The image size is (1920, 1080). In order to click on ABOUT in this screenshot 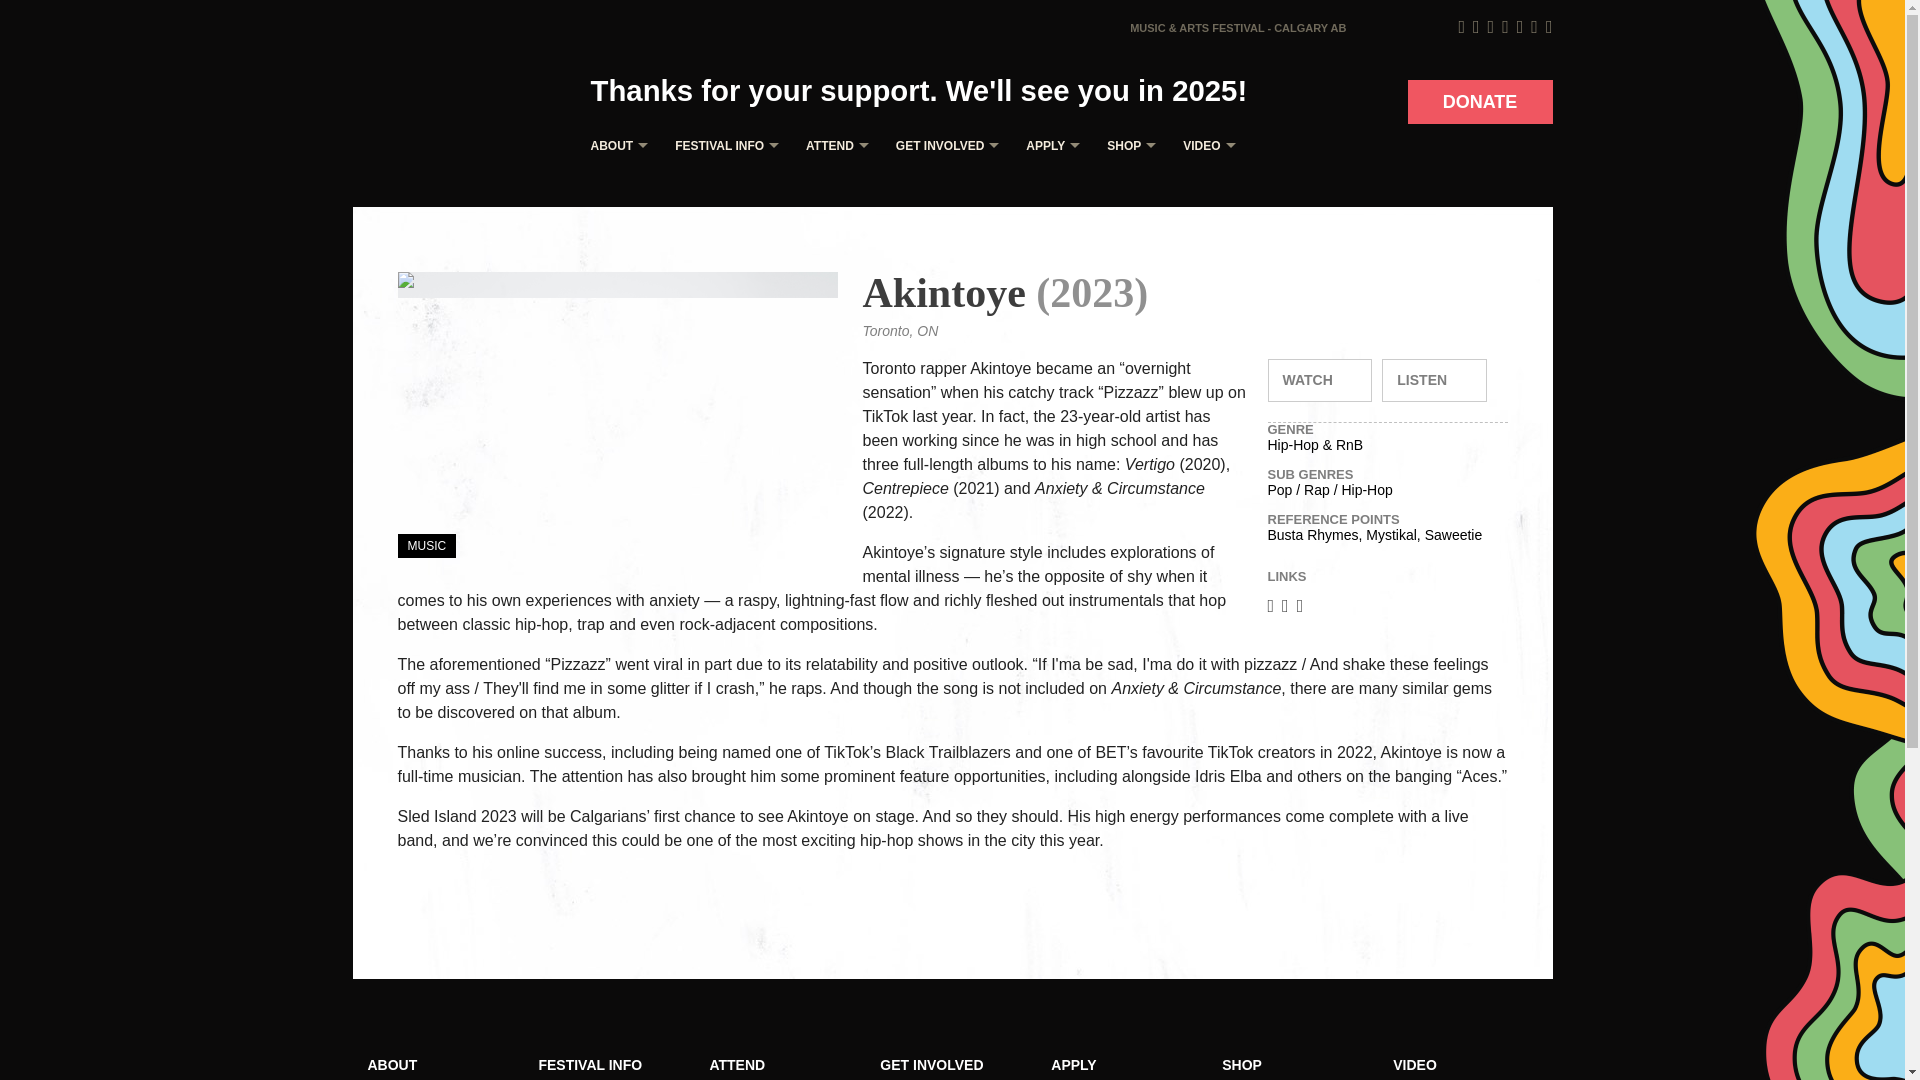, I will do `click(614, 146)`.